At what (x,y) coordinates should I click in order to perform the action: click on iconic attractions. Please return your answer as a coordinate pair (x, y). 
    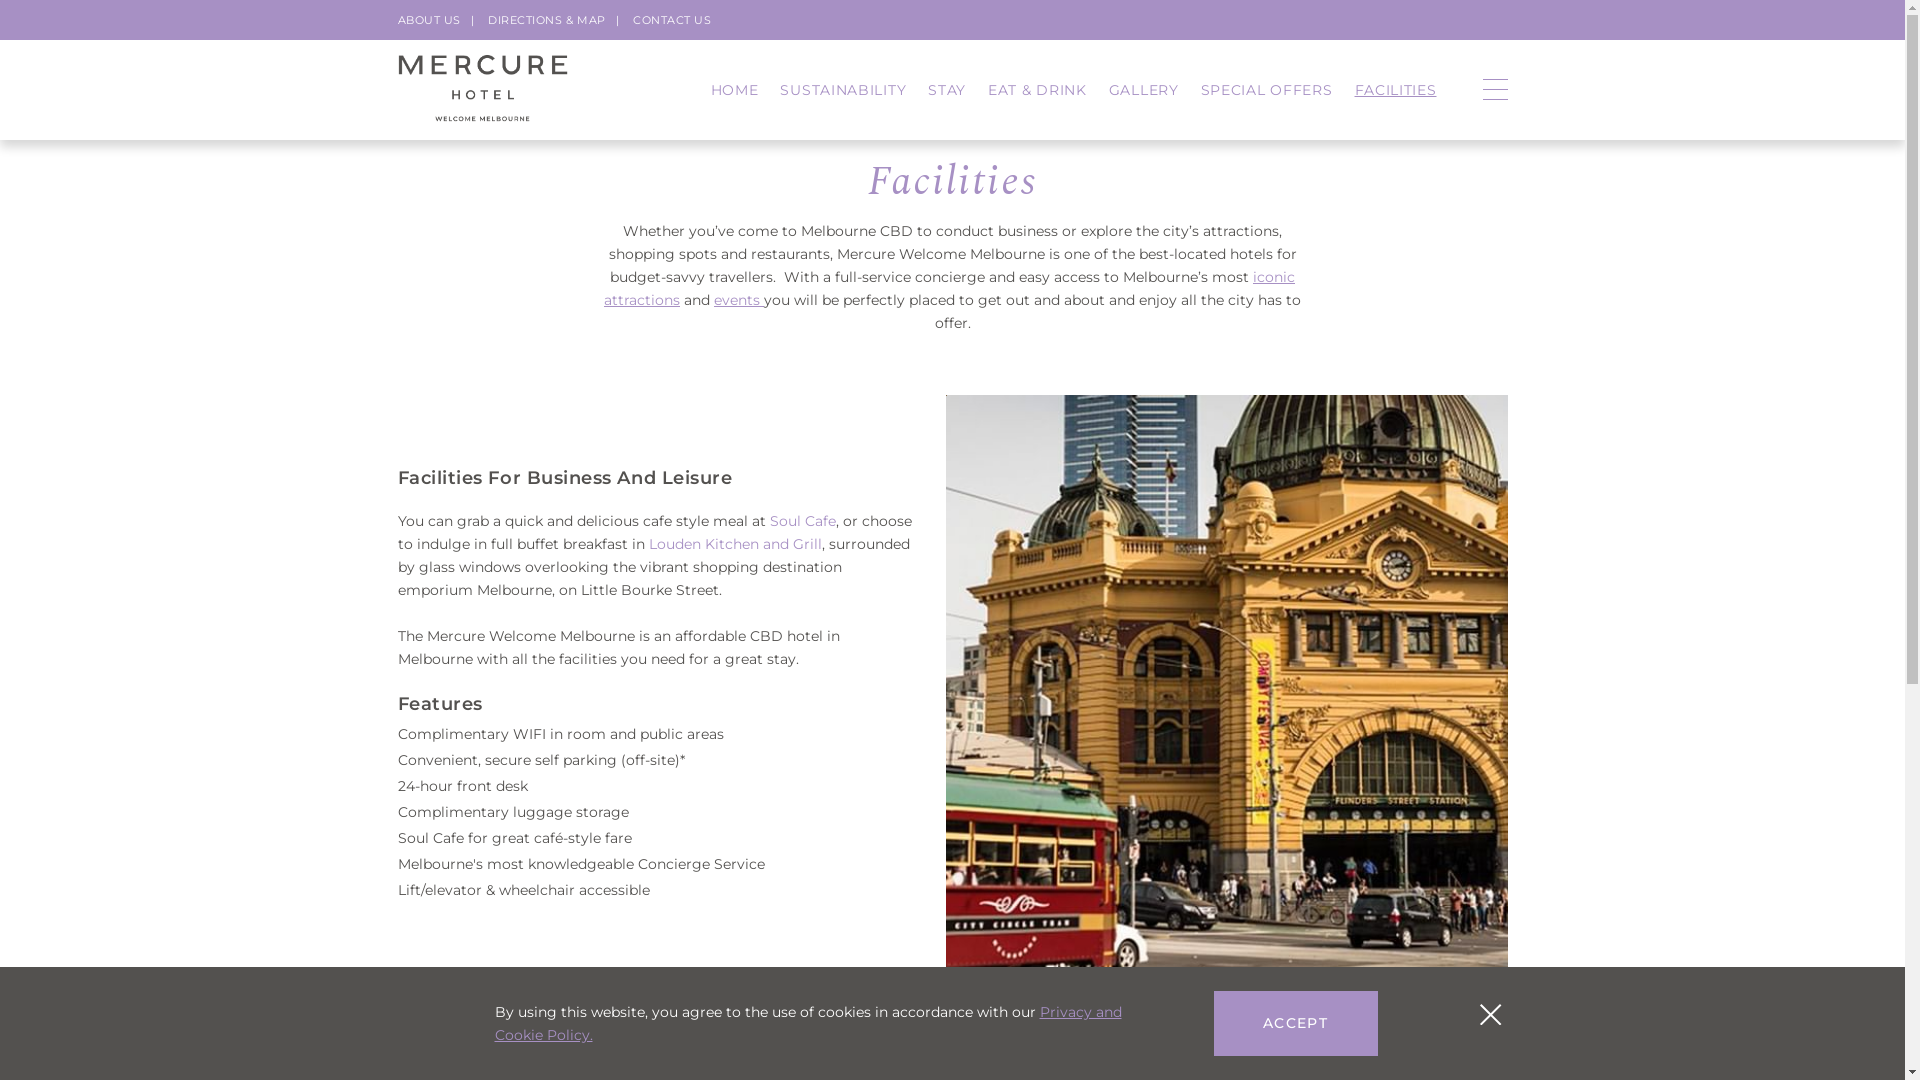
    Looking at the image, I should click on (950, 288).